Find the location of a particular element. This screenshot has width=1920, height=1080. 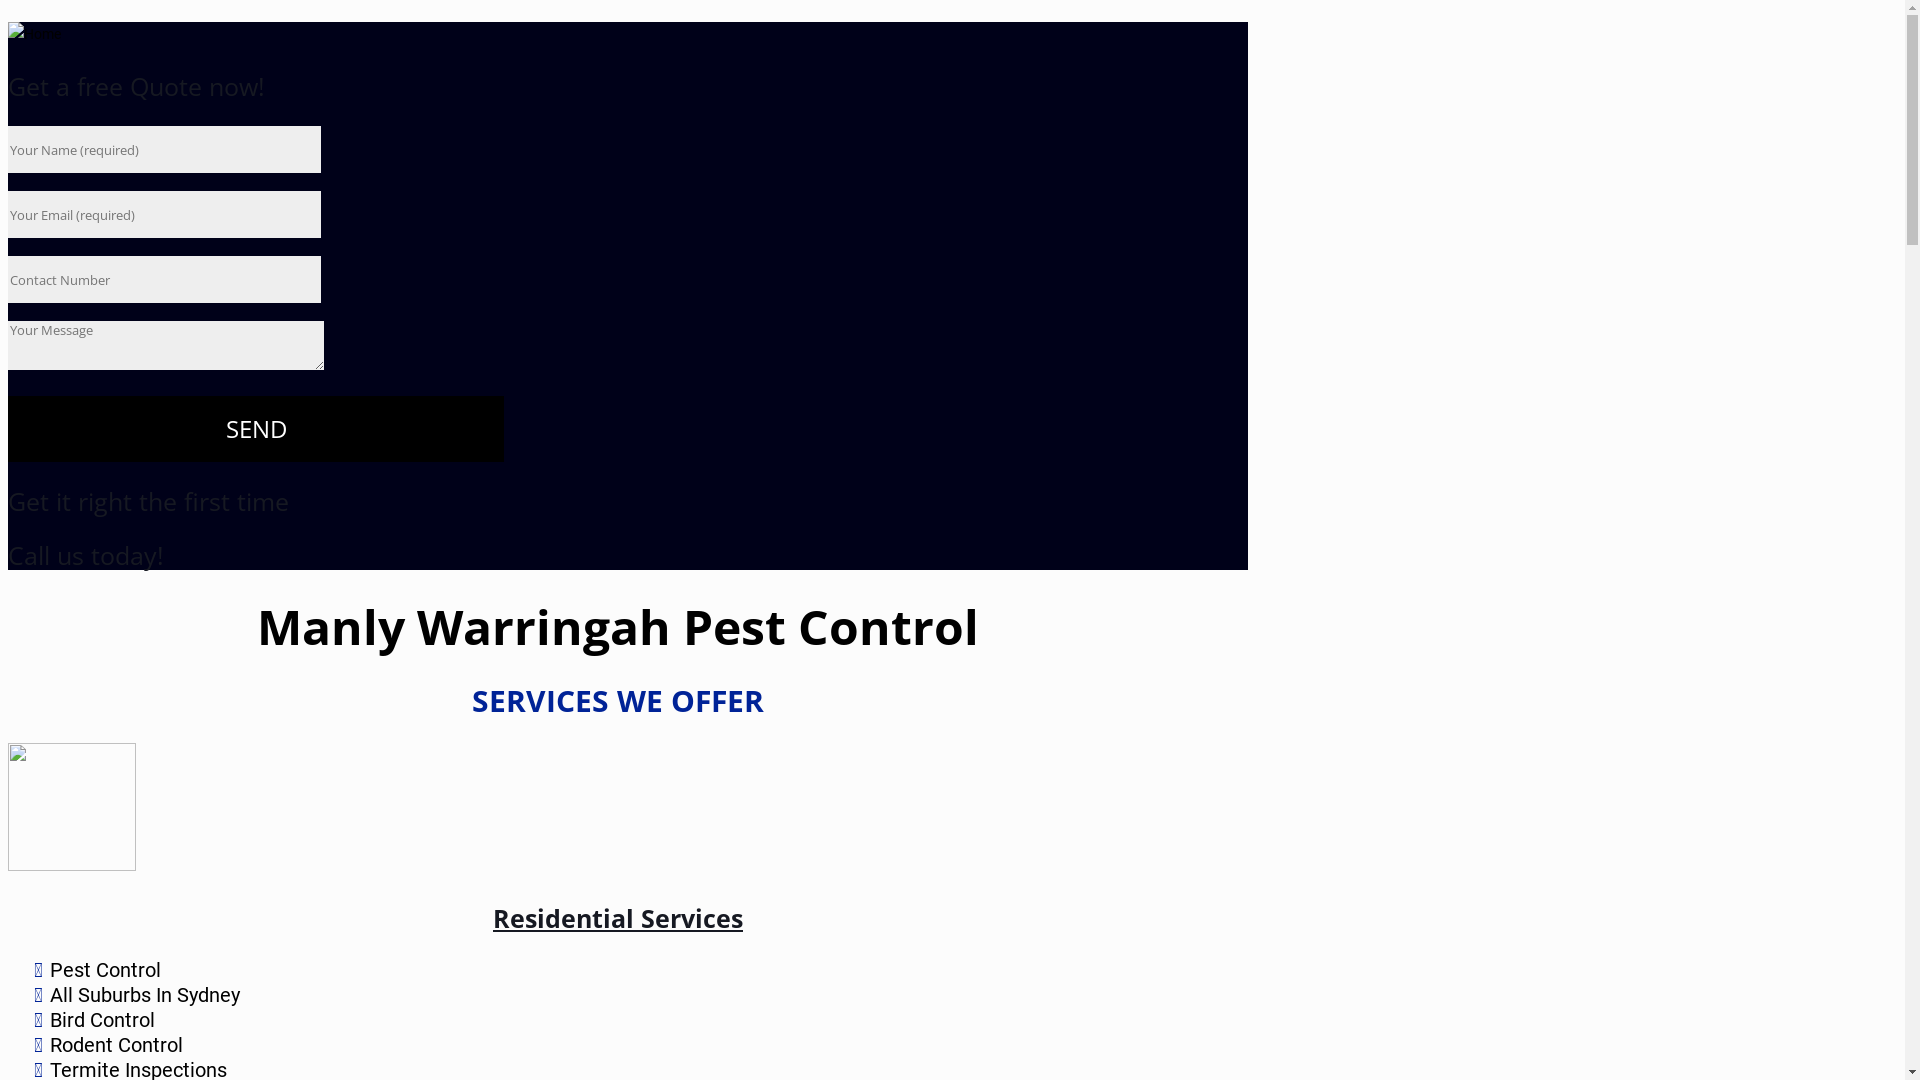

Residential Services is located at coordinates (618, 918).